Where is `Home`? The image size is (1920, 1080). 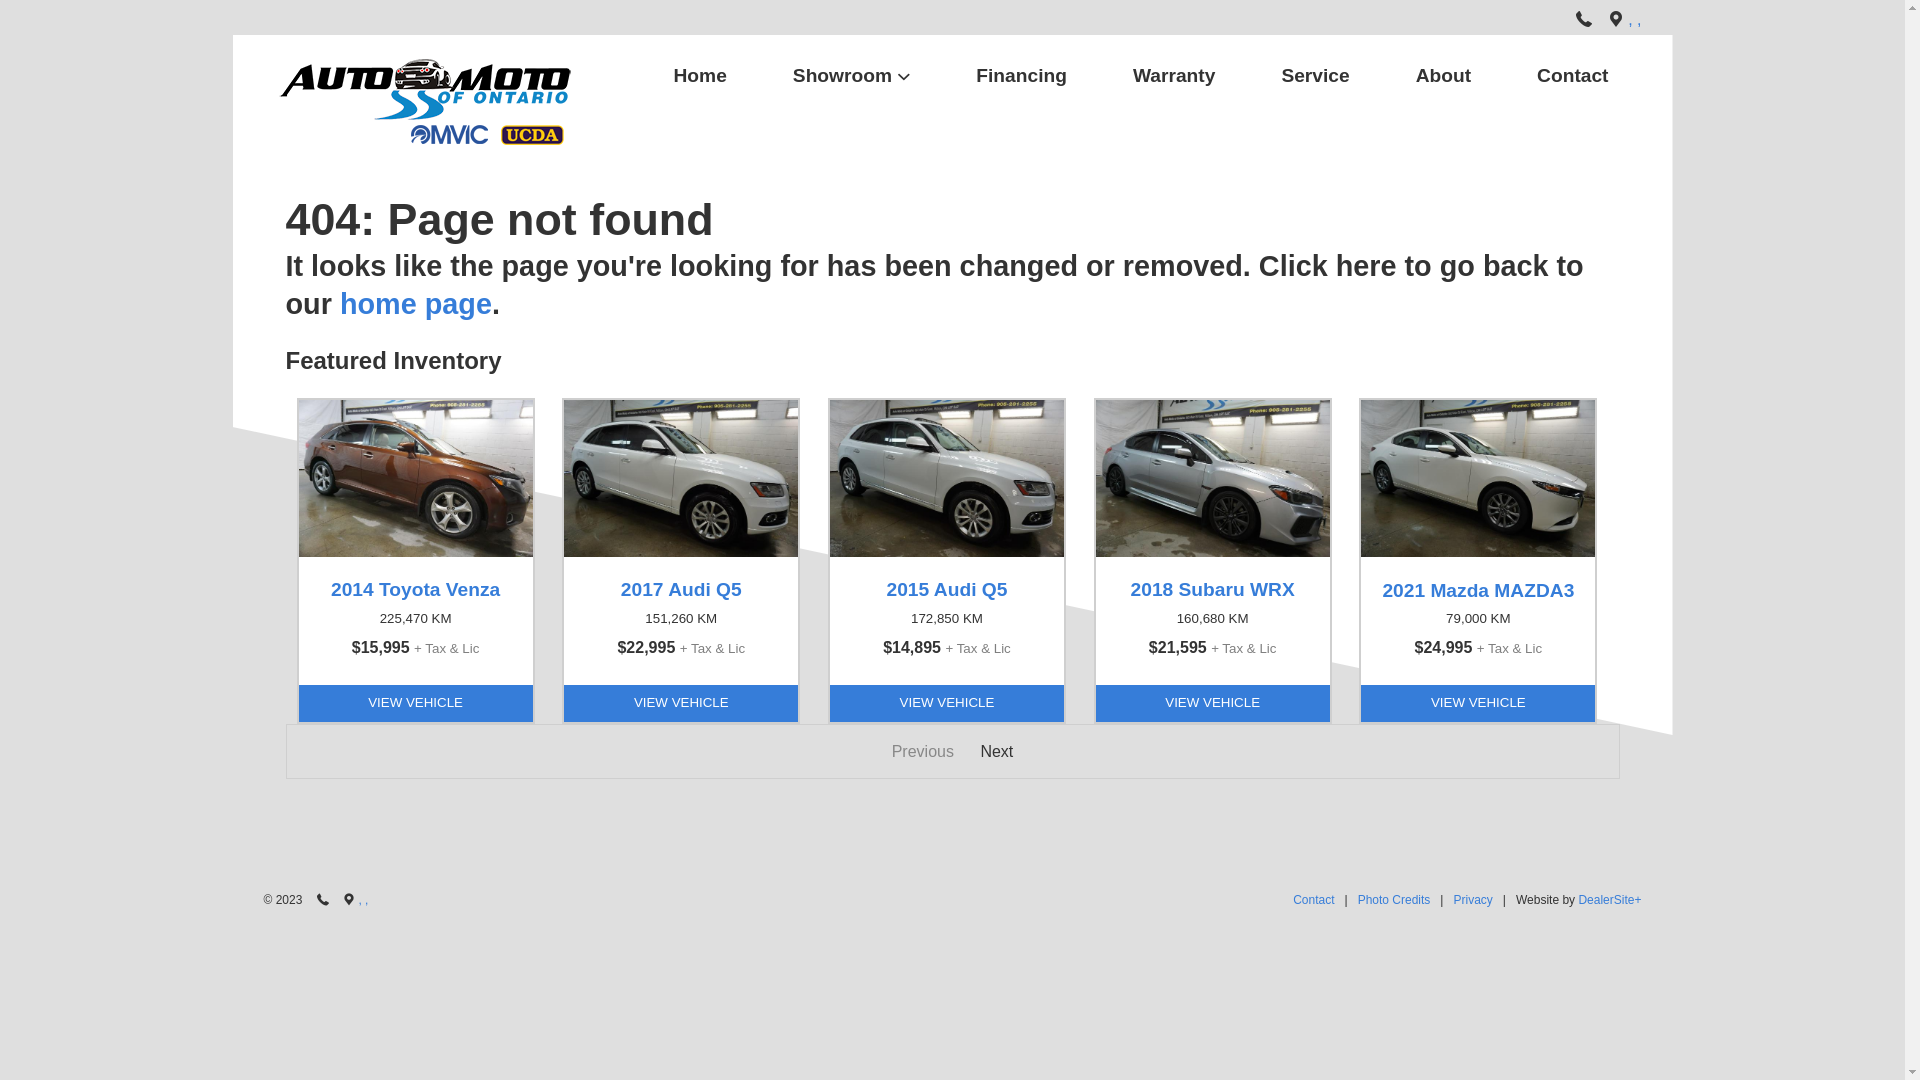
Home is located at coordinates (700, 76).